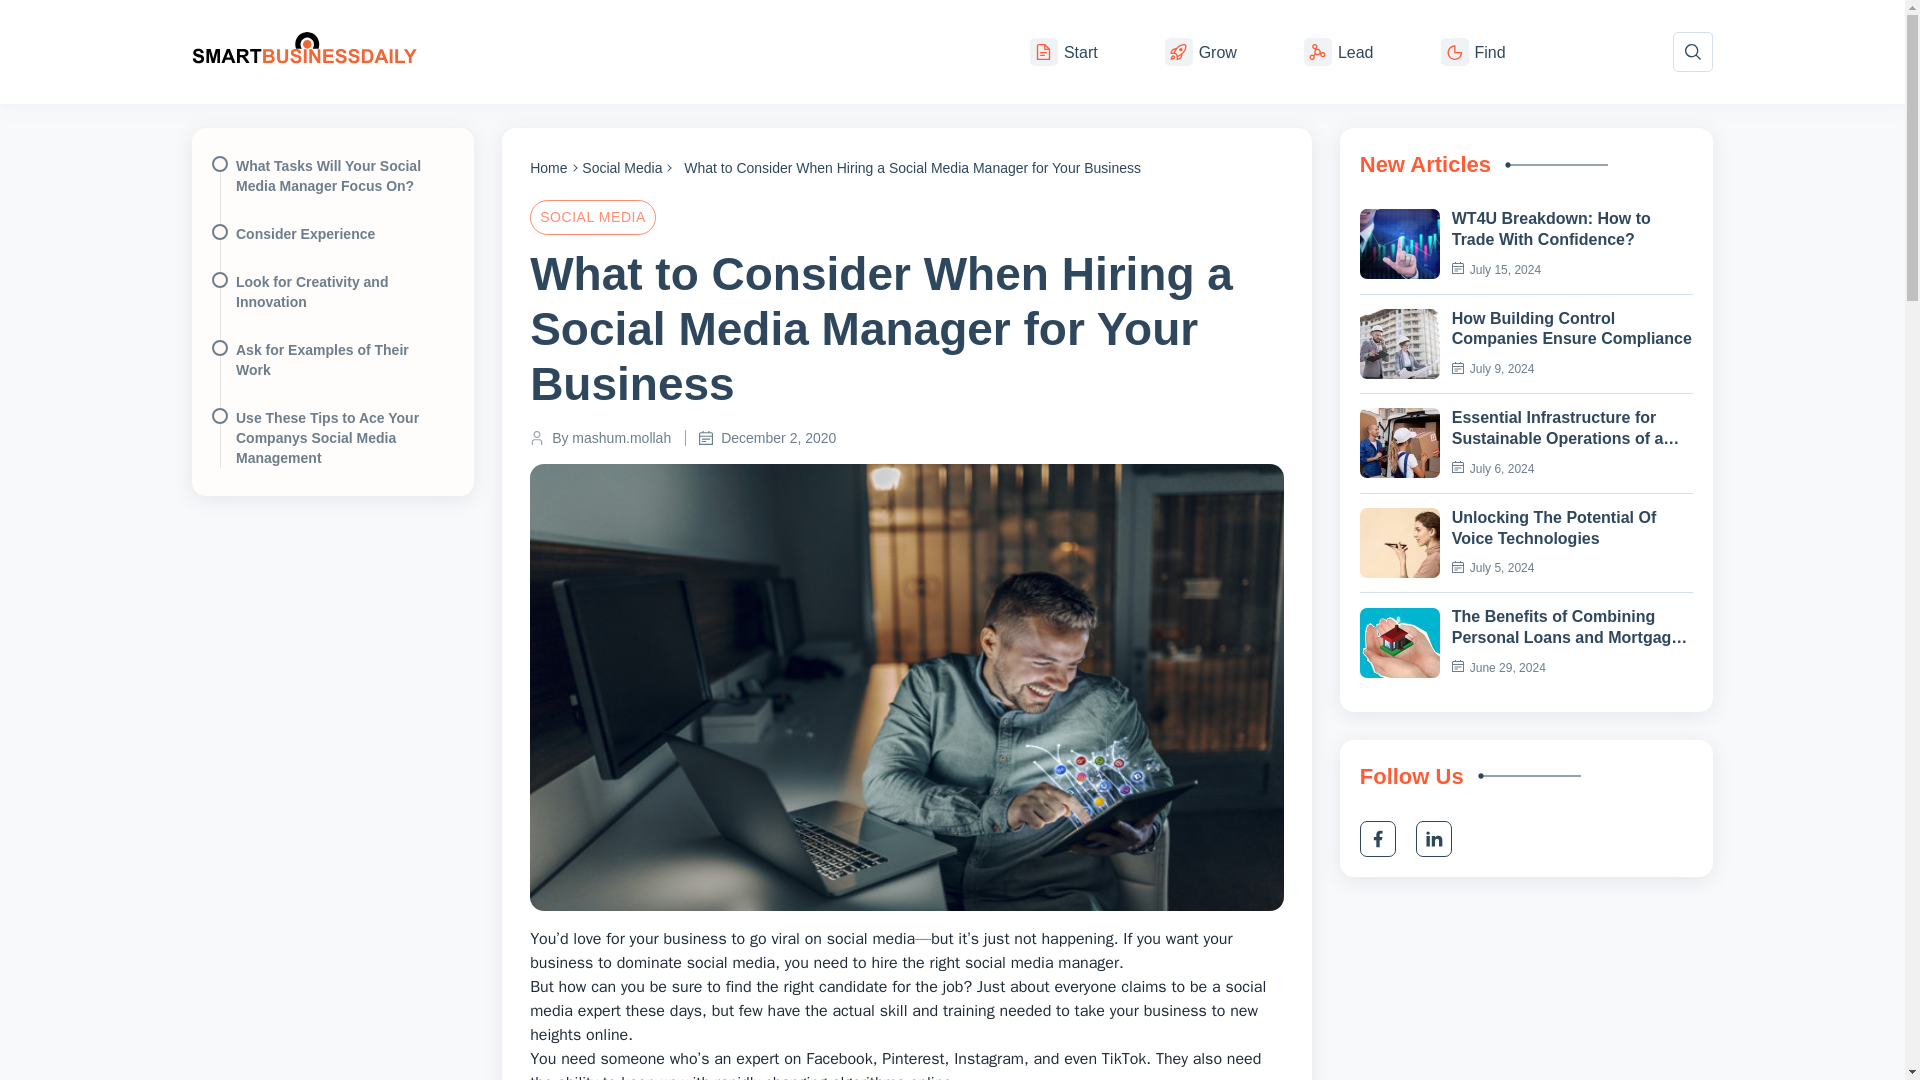 The image size is (1920, 1080). What do you see at coordinates (1472, 51) in the screenshot?
I see `Find` at bounding box center [1472, 51].